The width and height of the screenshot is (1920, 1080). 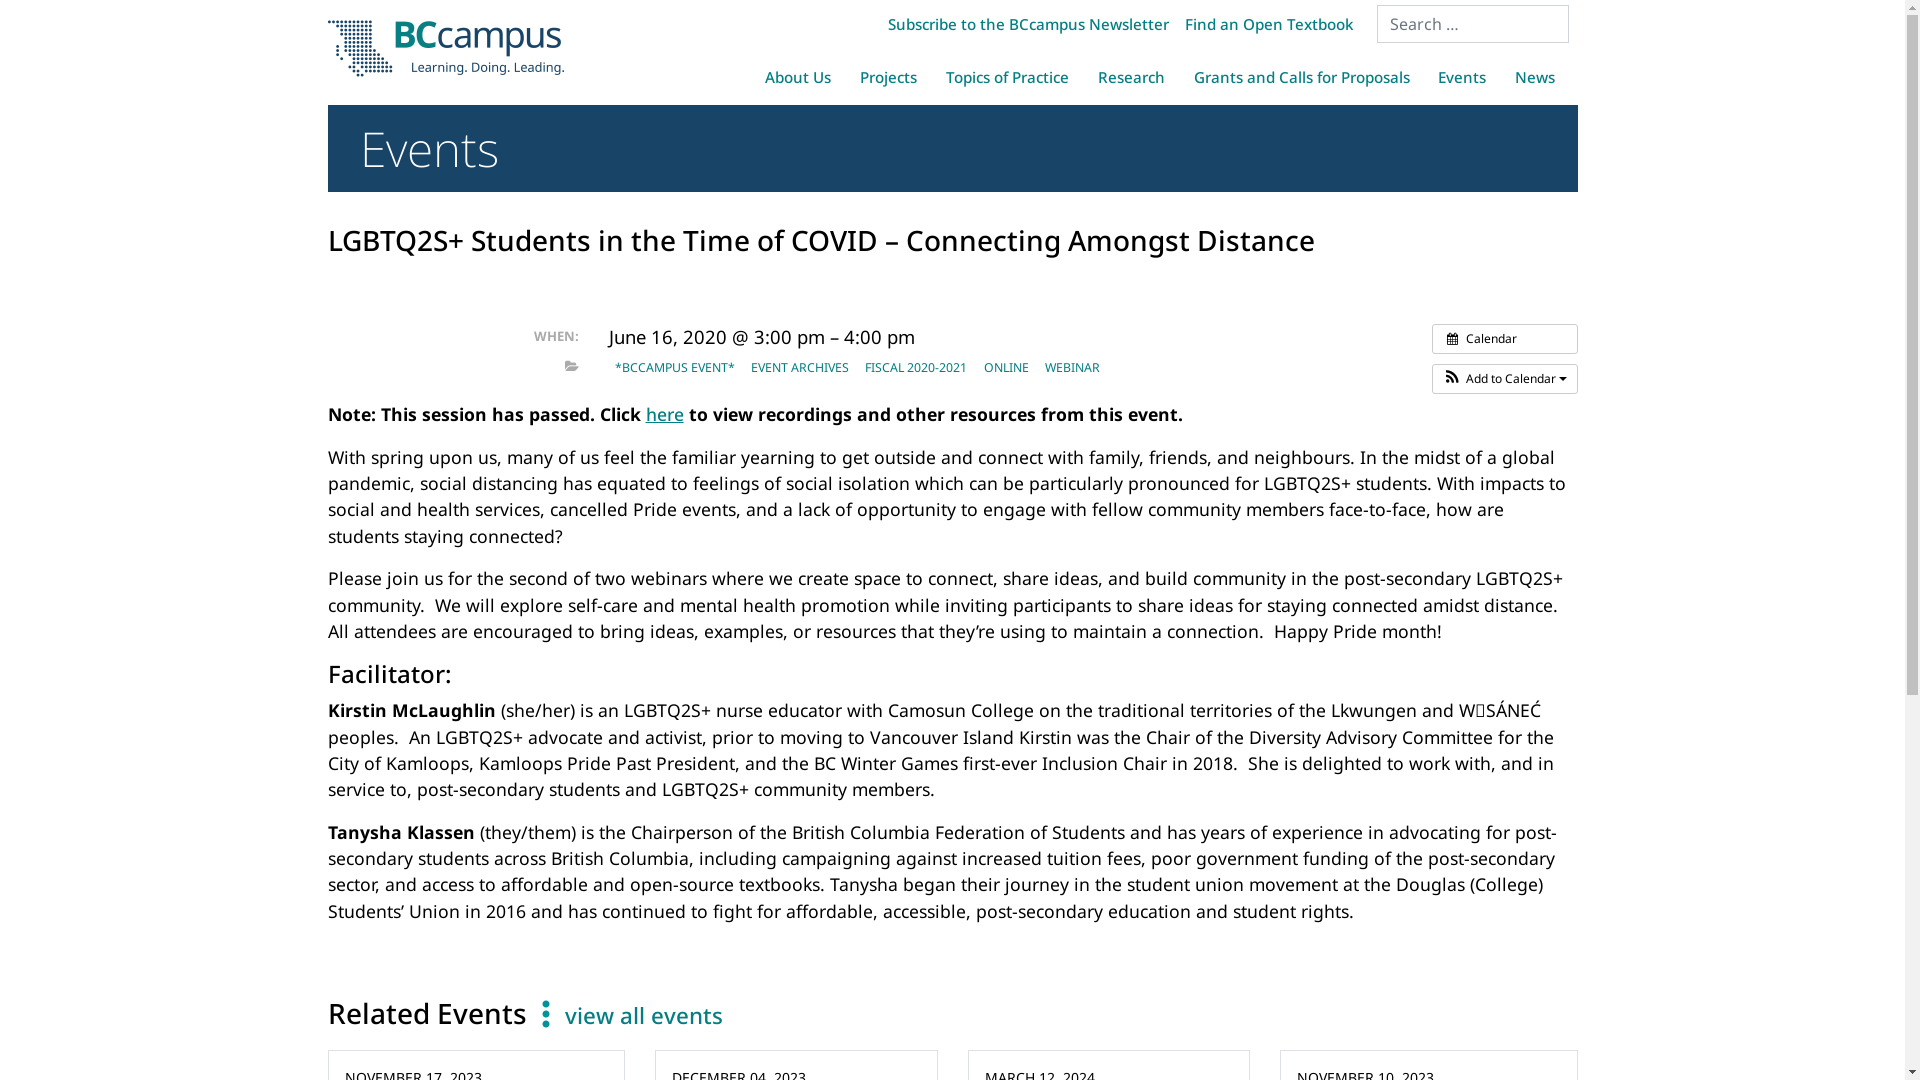 What do you see at coordinates (1006, 368) in the screenshot?
I see `ONLINE` at bounding box center [1006, 368].